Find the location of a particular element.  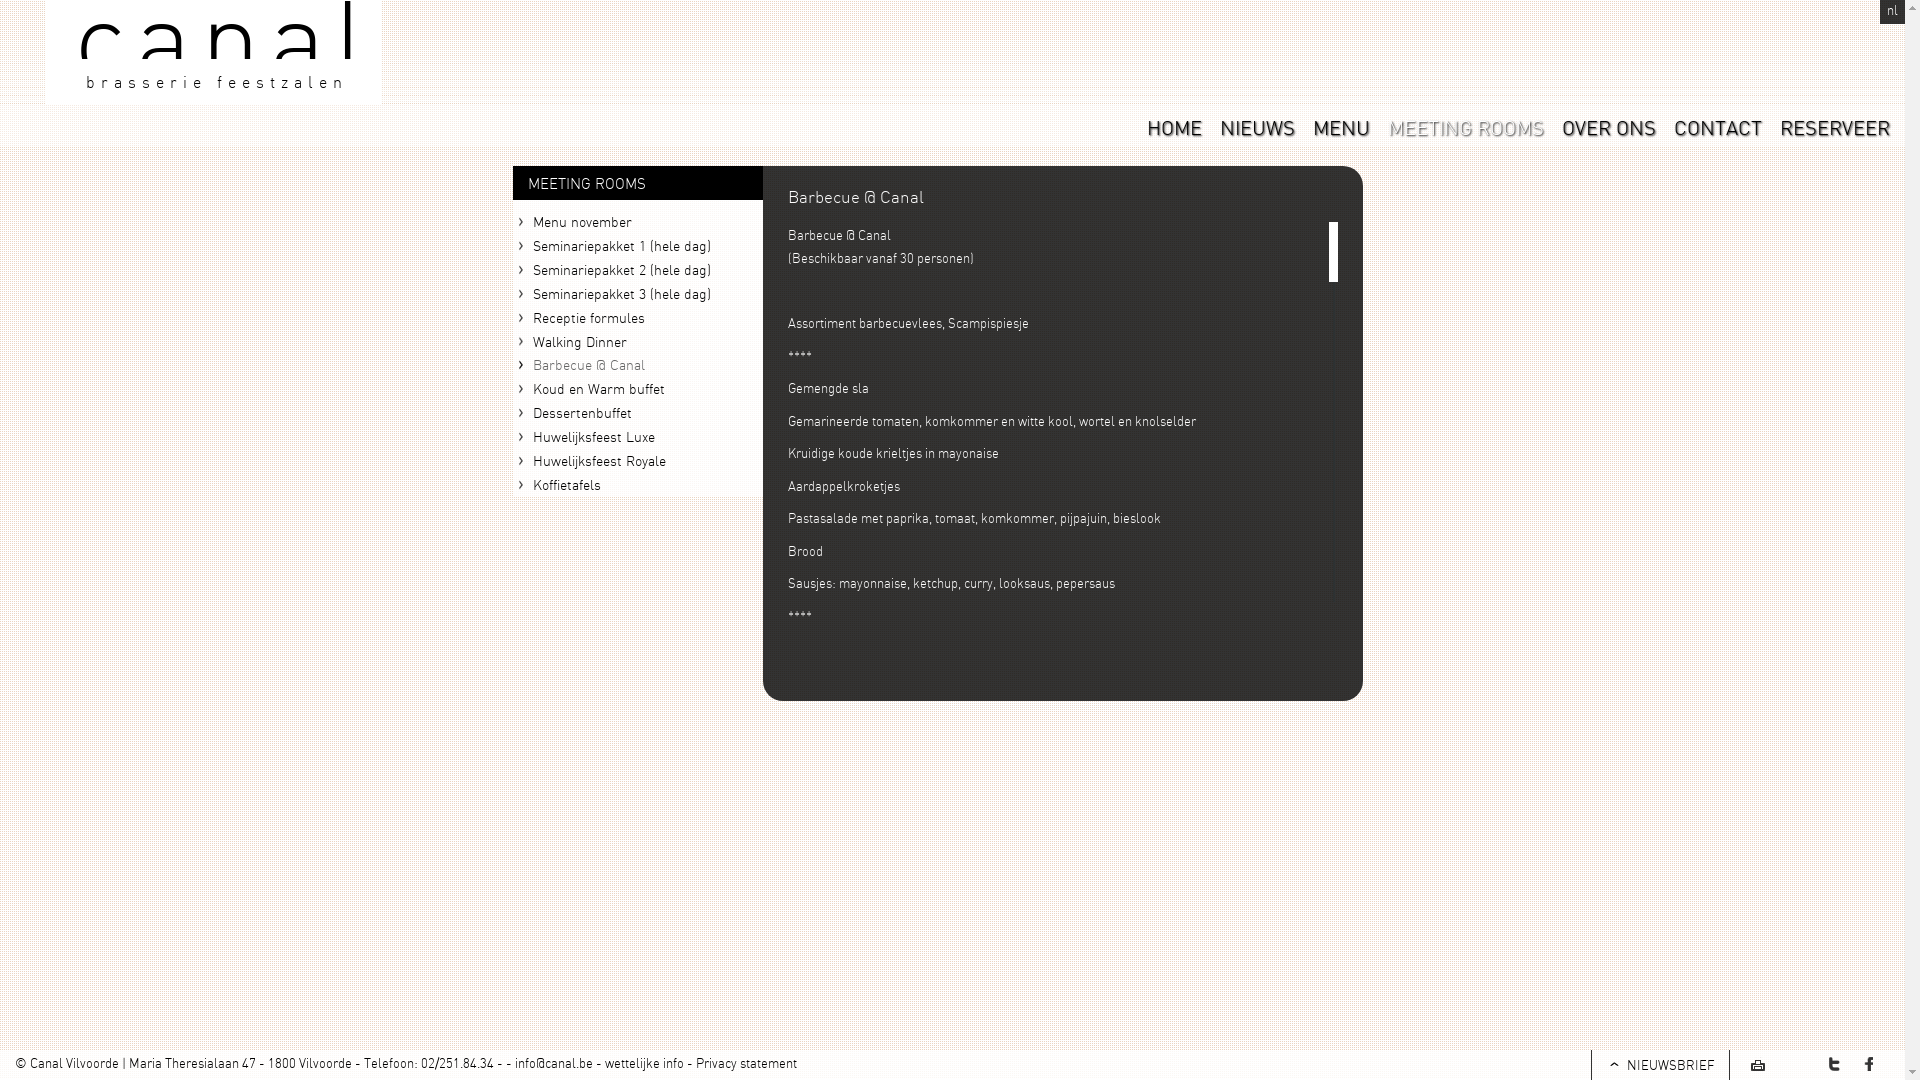

info@canal.be is located at coordinates (554, 1063).